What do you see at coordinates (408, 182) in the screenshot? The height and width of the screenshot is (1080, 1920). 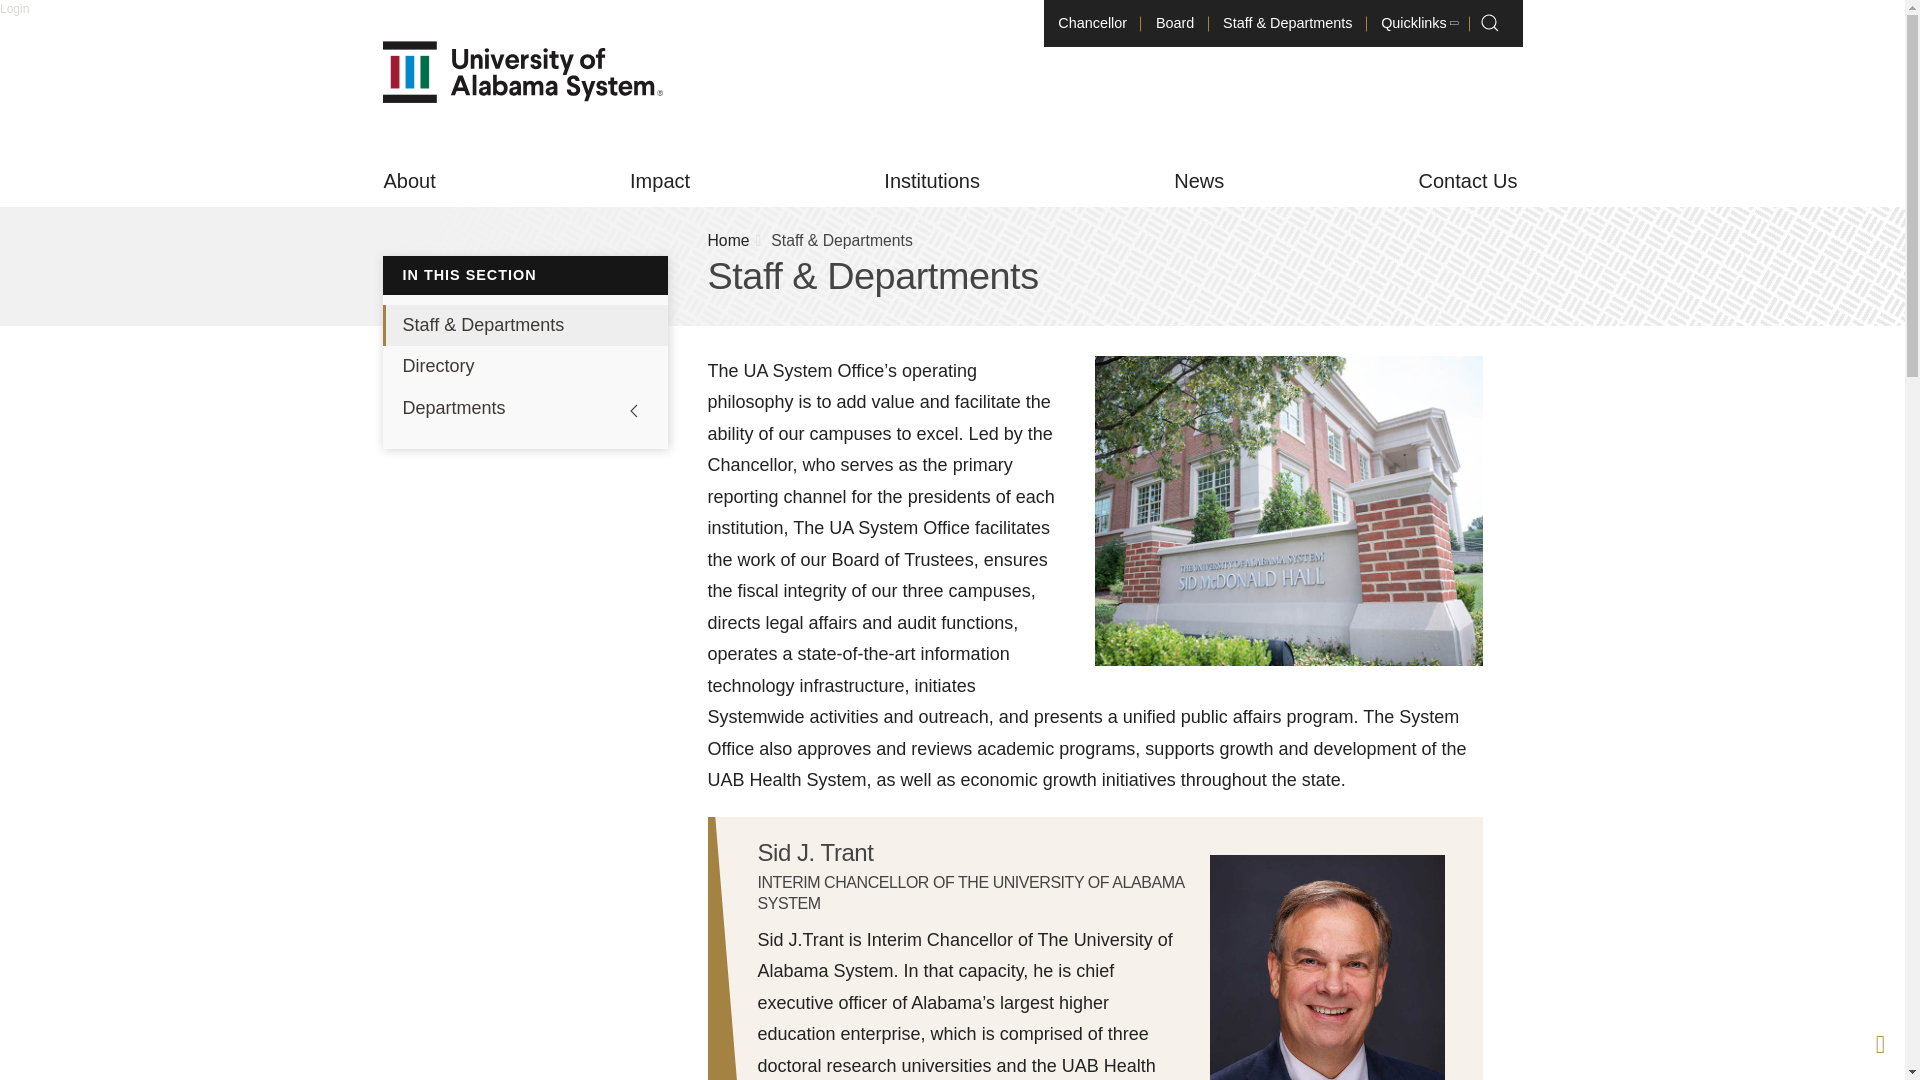 I see `About` at bounding box center [408, 182].